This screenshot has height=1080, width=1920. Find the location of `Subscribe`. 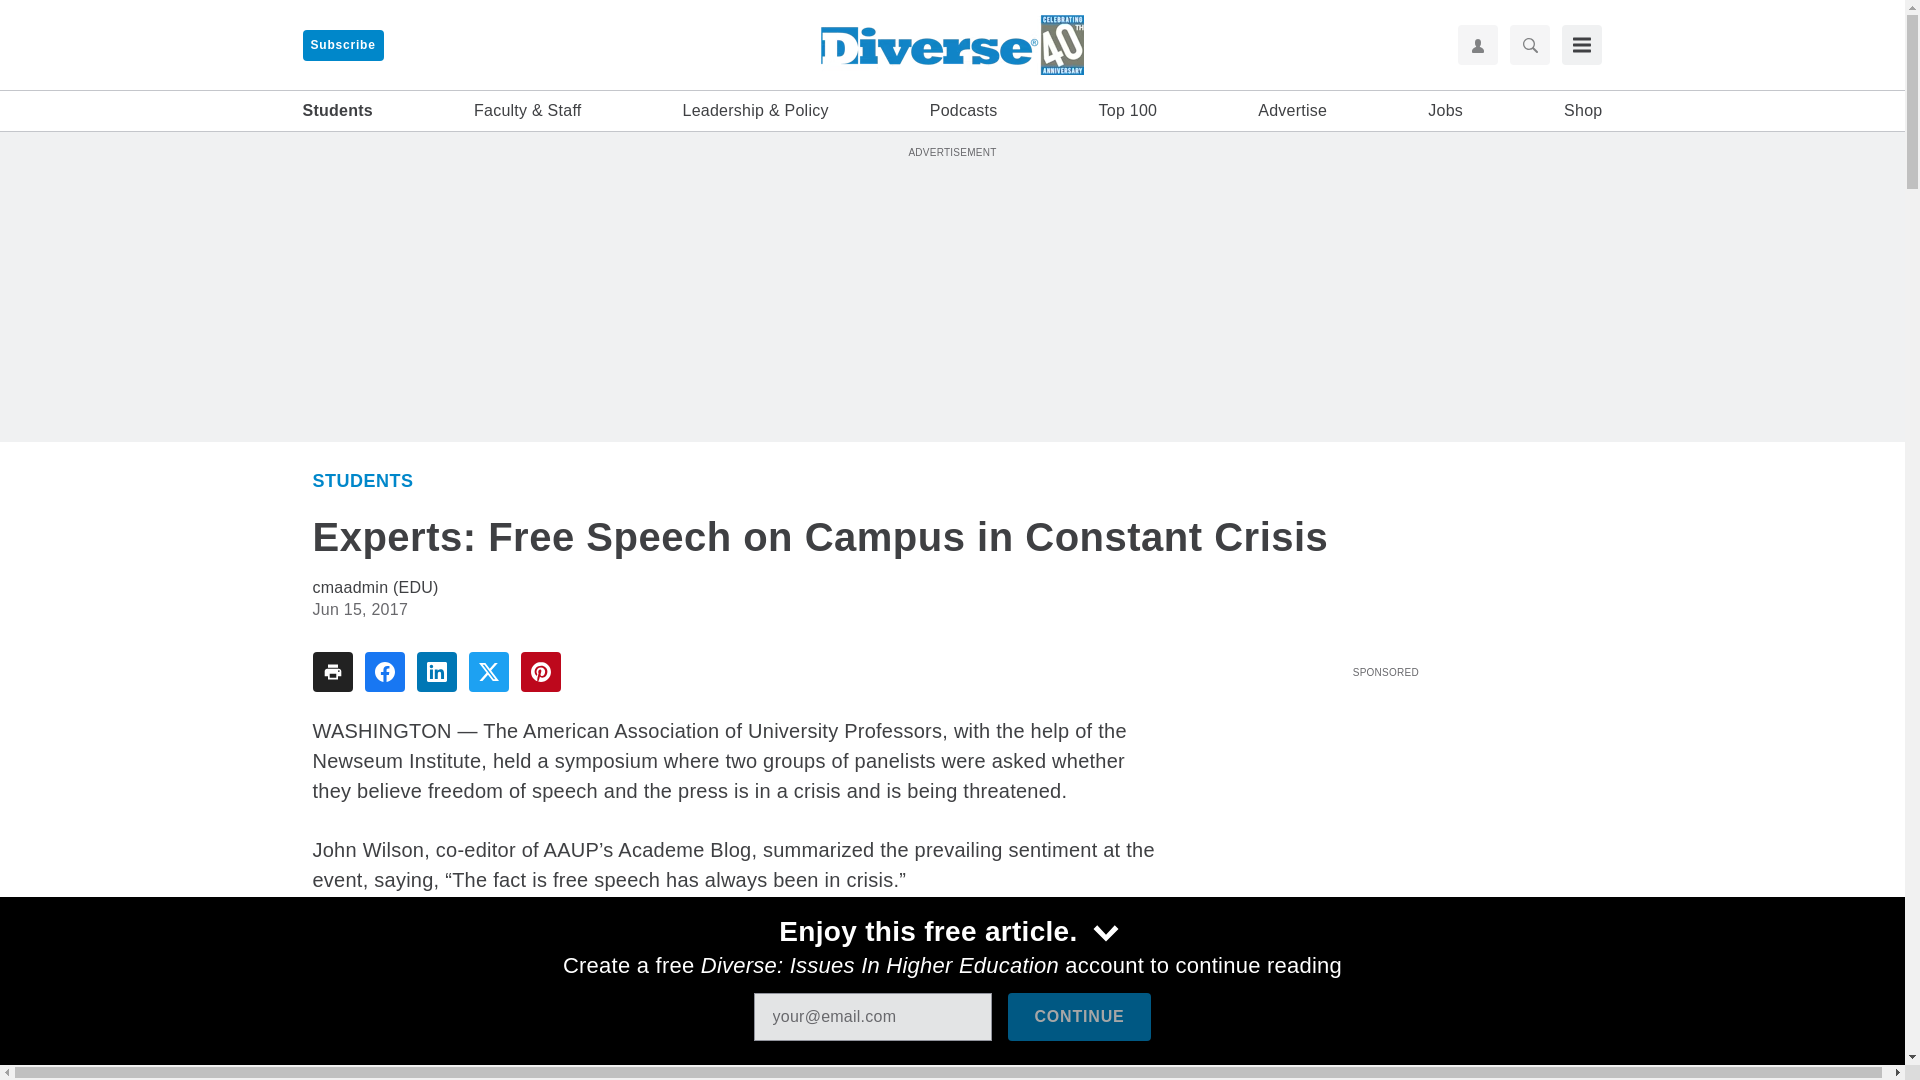

Subscribe is located at coordinates (342, 45).